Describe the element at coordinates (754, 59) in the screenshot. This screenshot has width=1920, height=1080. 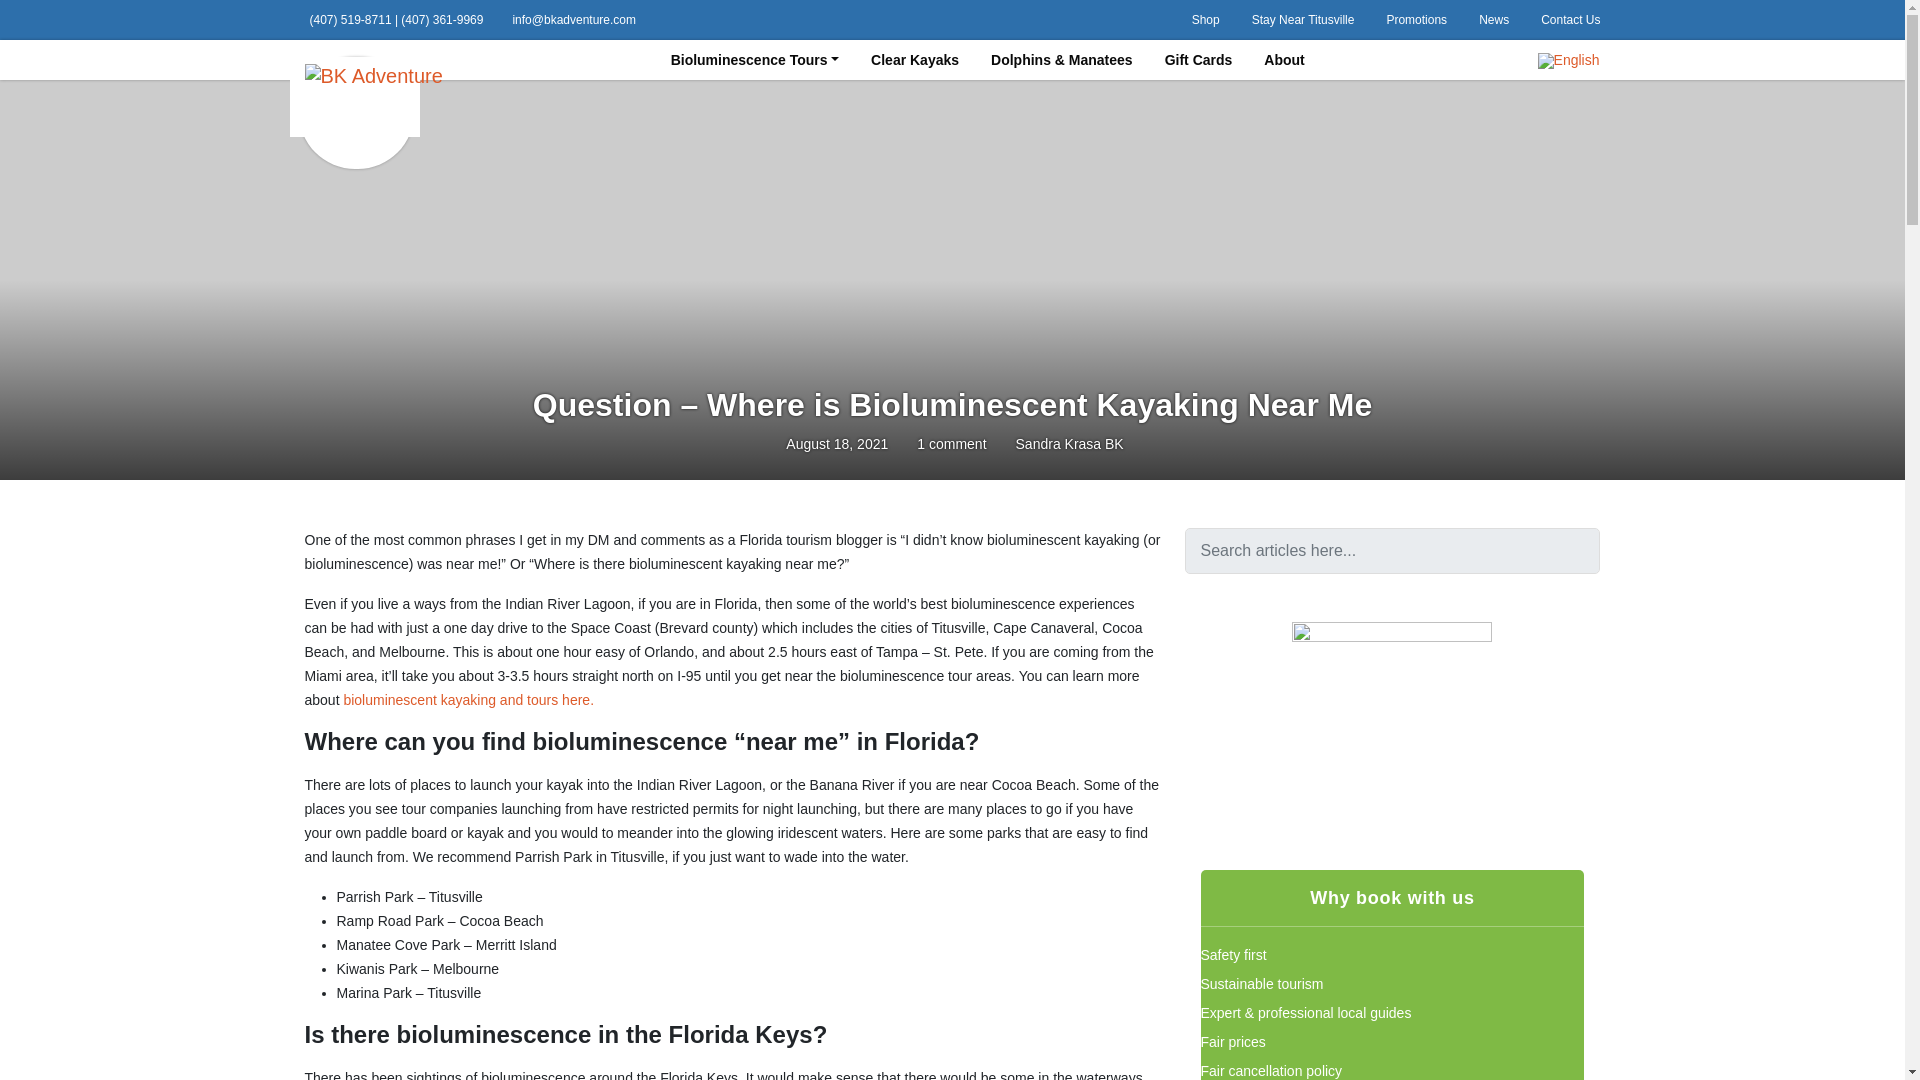
I see `Bioluminescence Tours` at that location.